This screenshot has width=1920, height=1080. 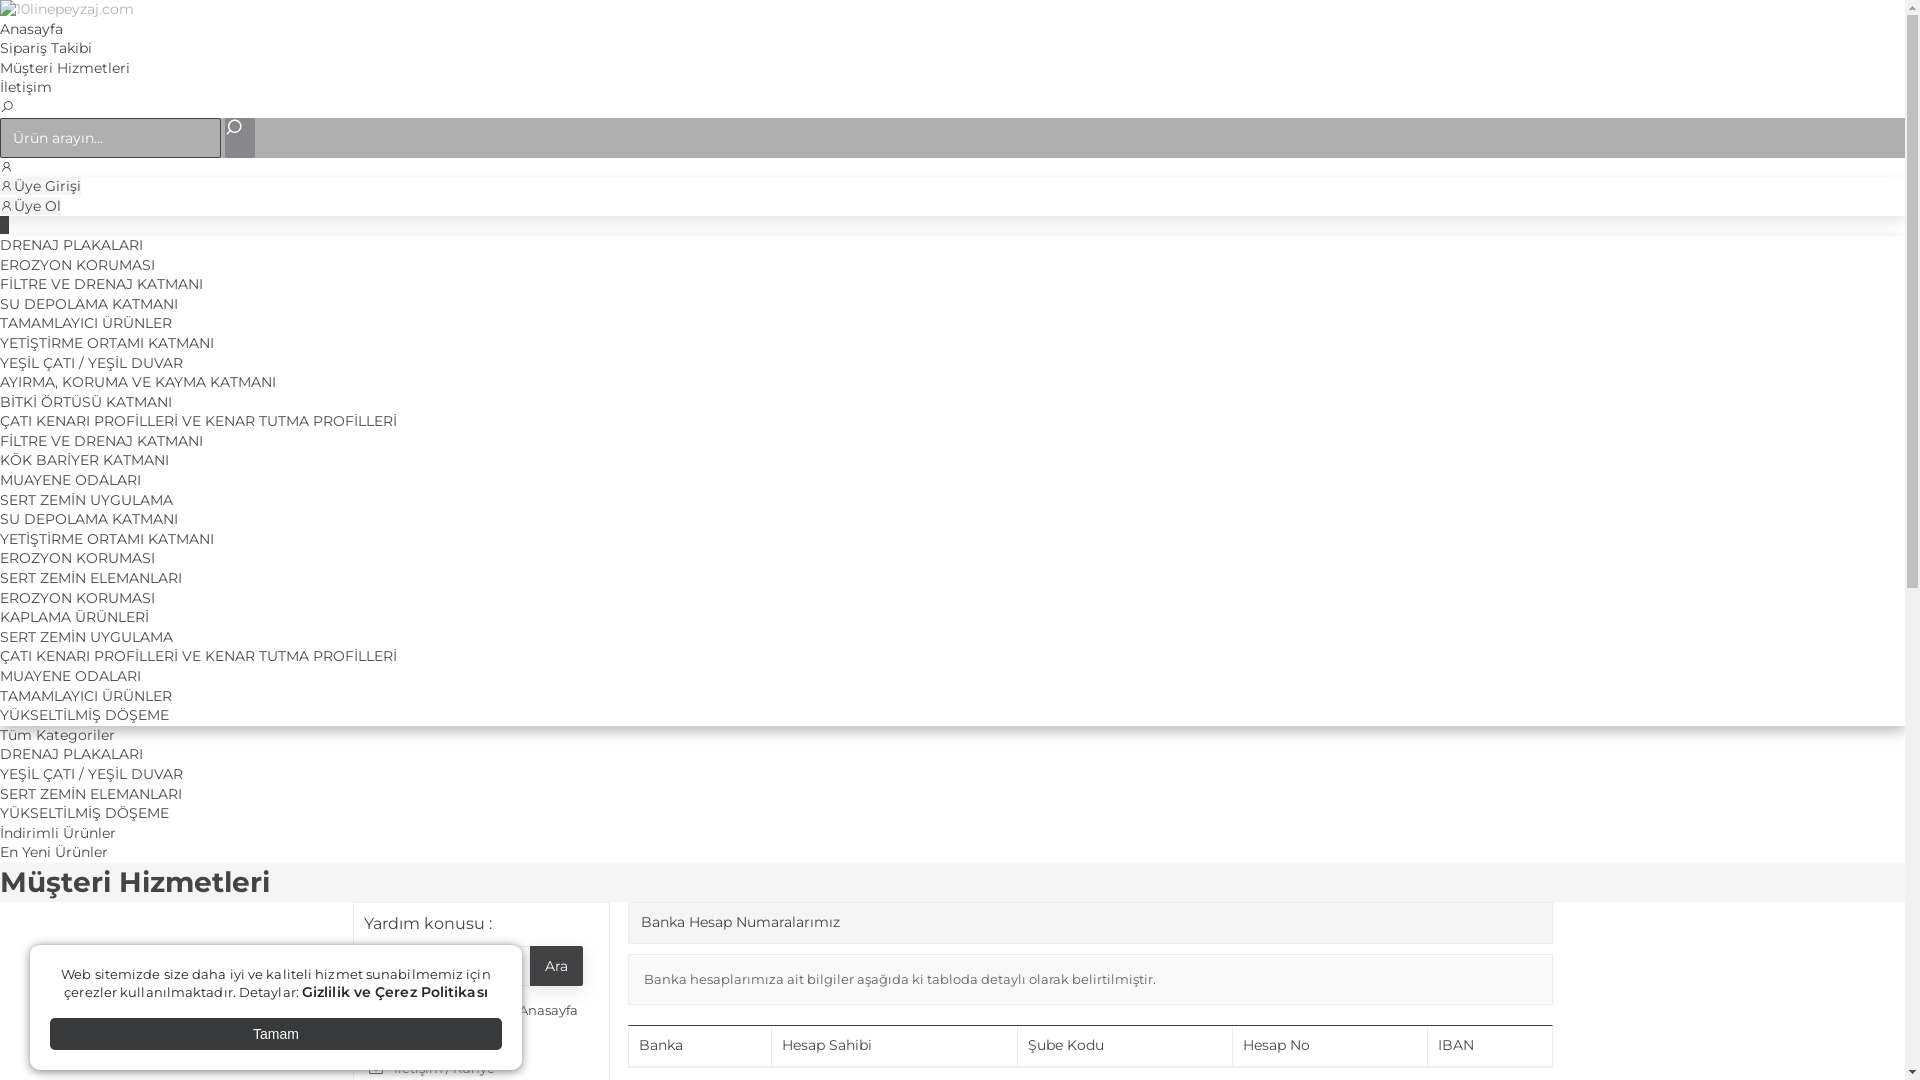 I want to click on 0, so click(x=4, y=225).